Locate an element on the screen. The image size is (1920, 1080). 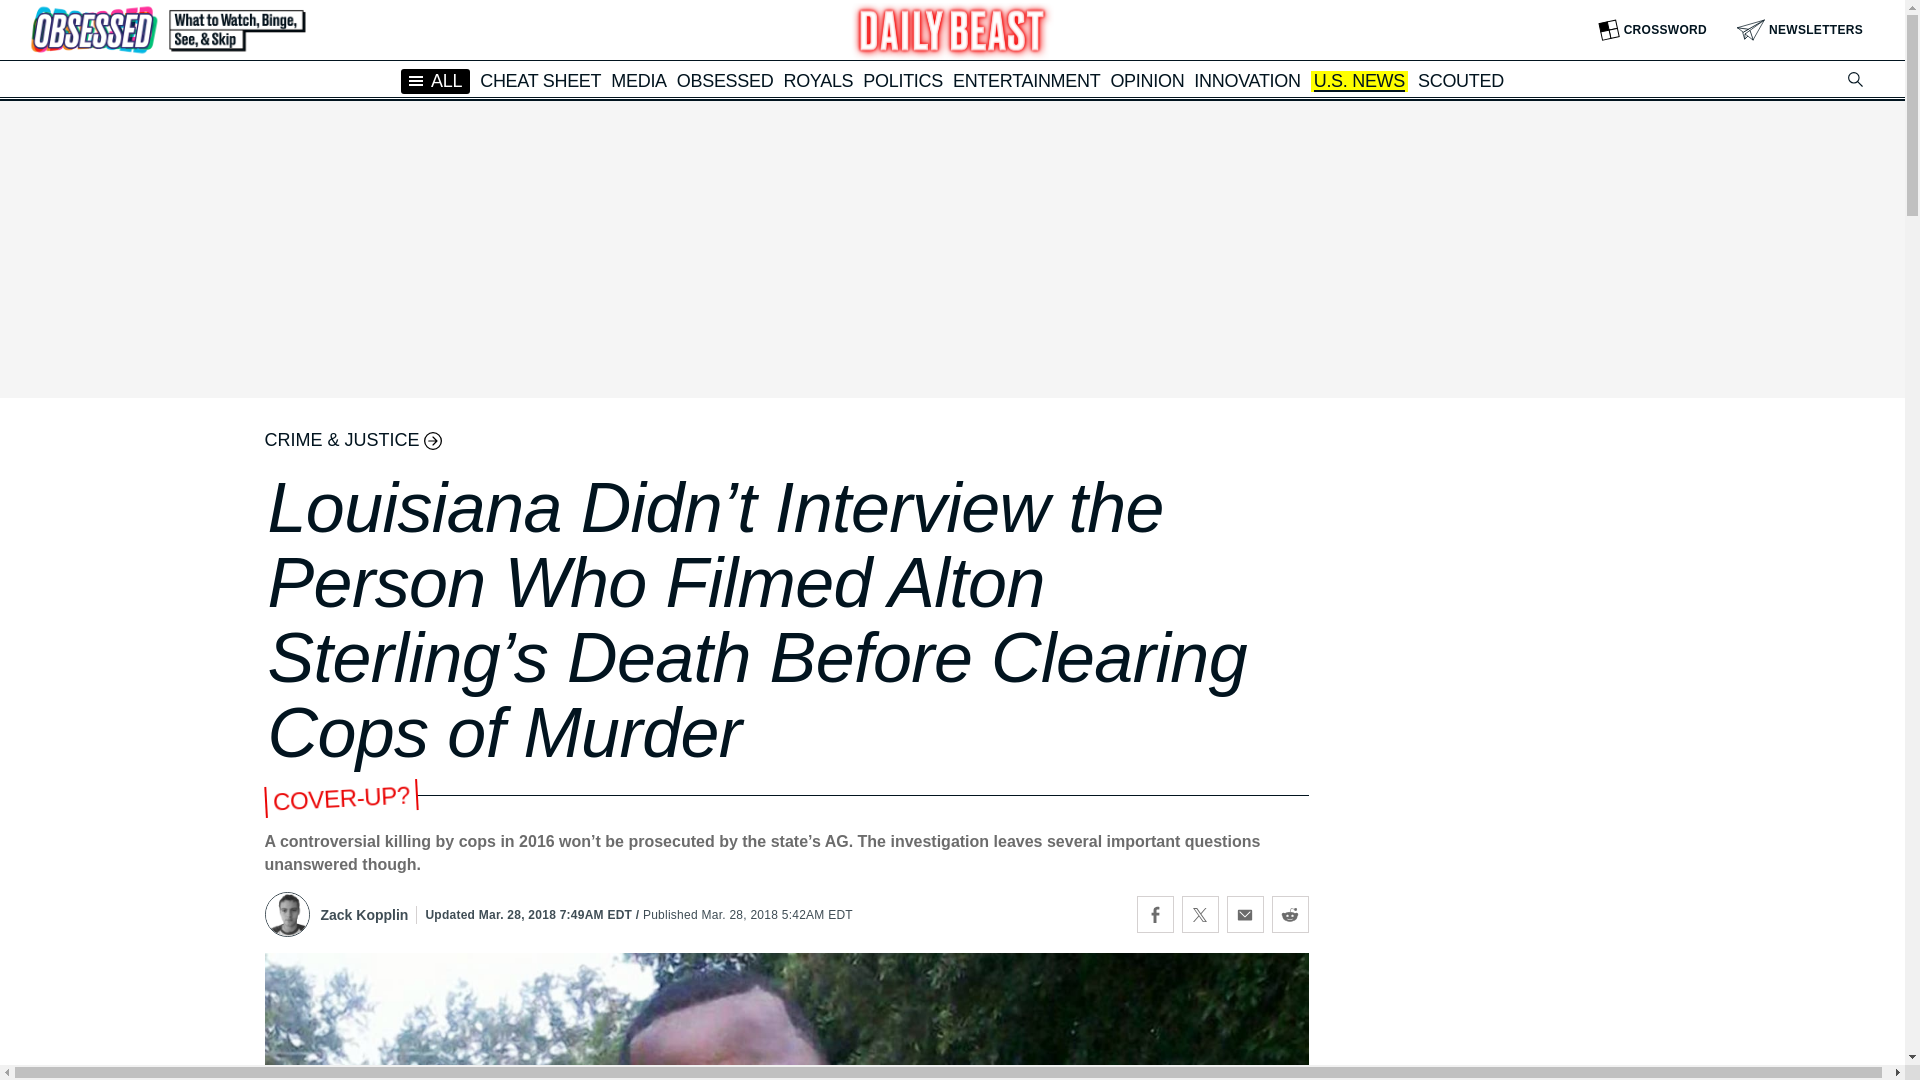
OPINION is located at coordinates (1146, 80).